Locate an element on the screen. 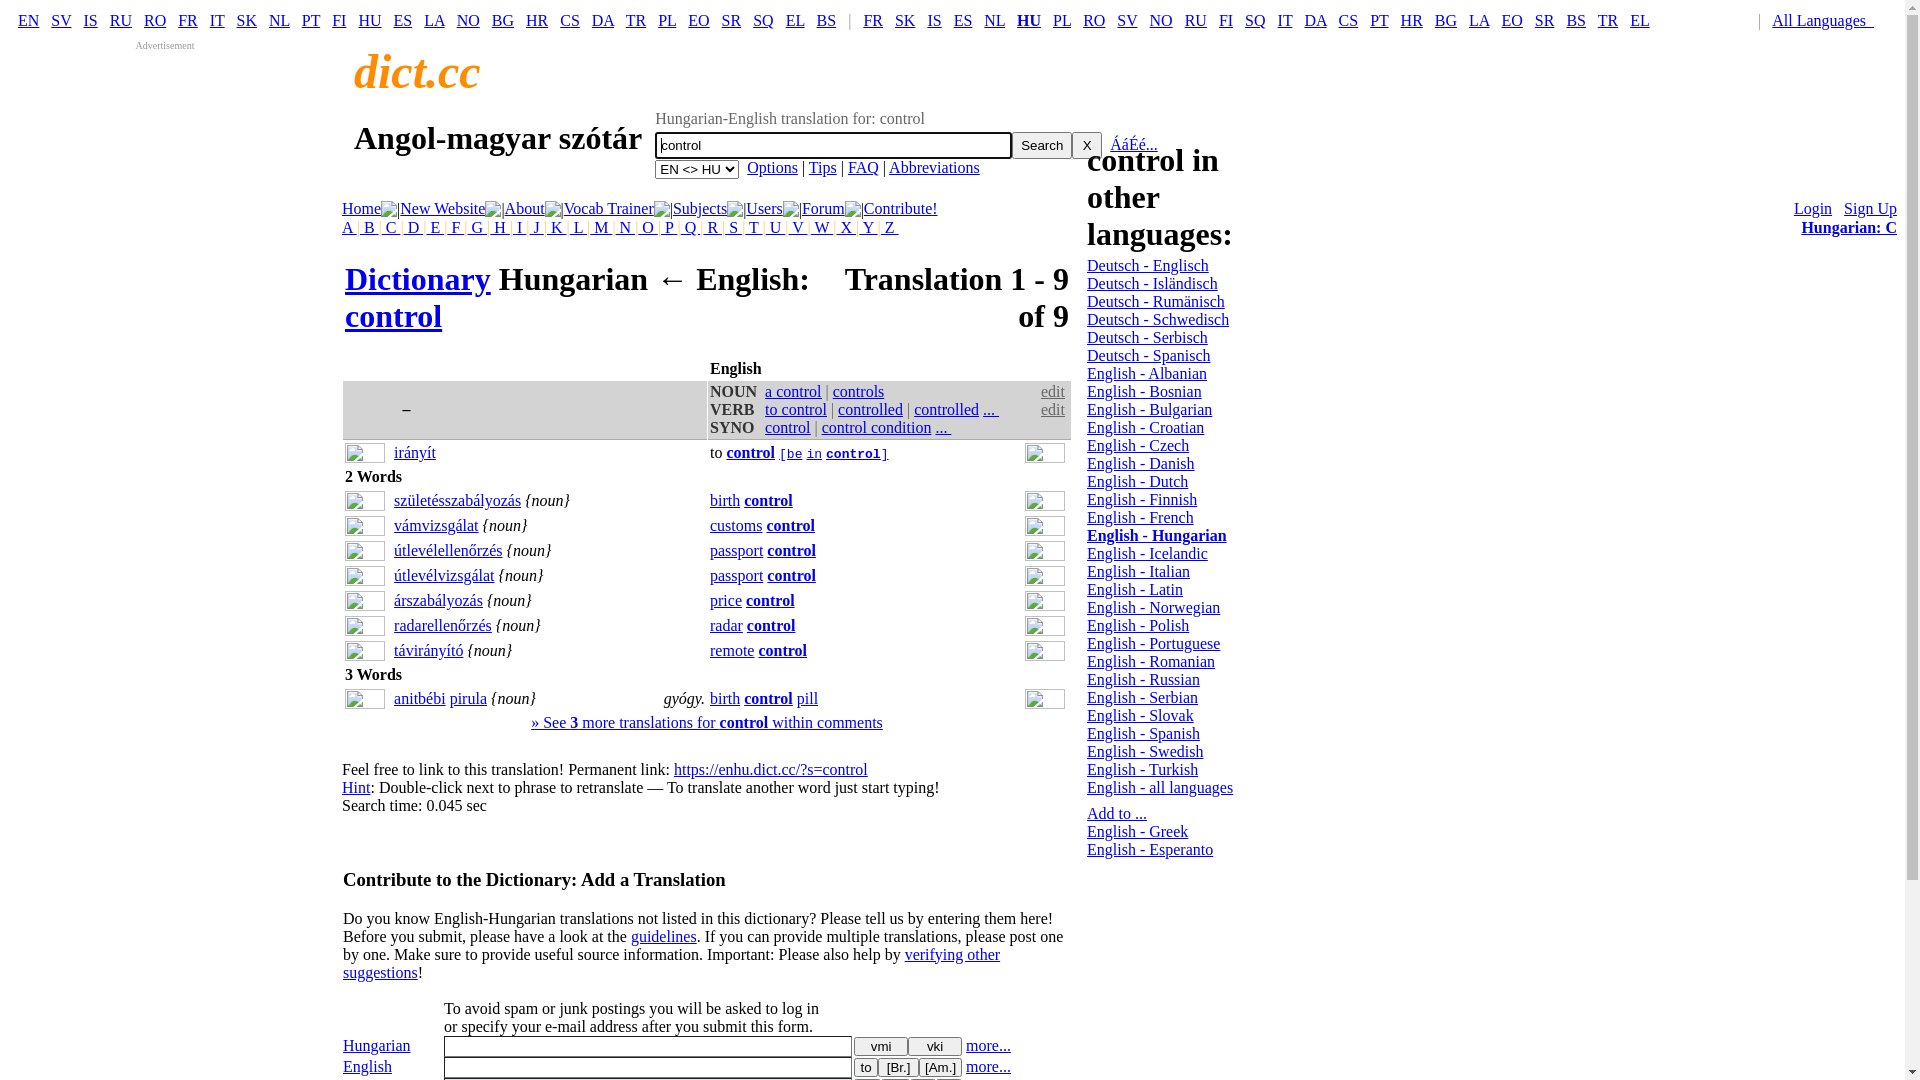 The image size is (1920, 1080). Login is located at coordinates (1813, 208).